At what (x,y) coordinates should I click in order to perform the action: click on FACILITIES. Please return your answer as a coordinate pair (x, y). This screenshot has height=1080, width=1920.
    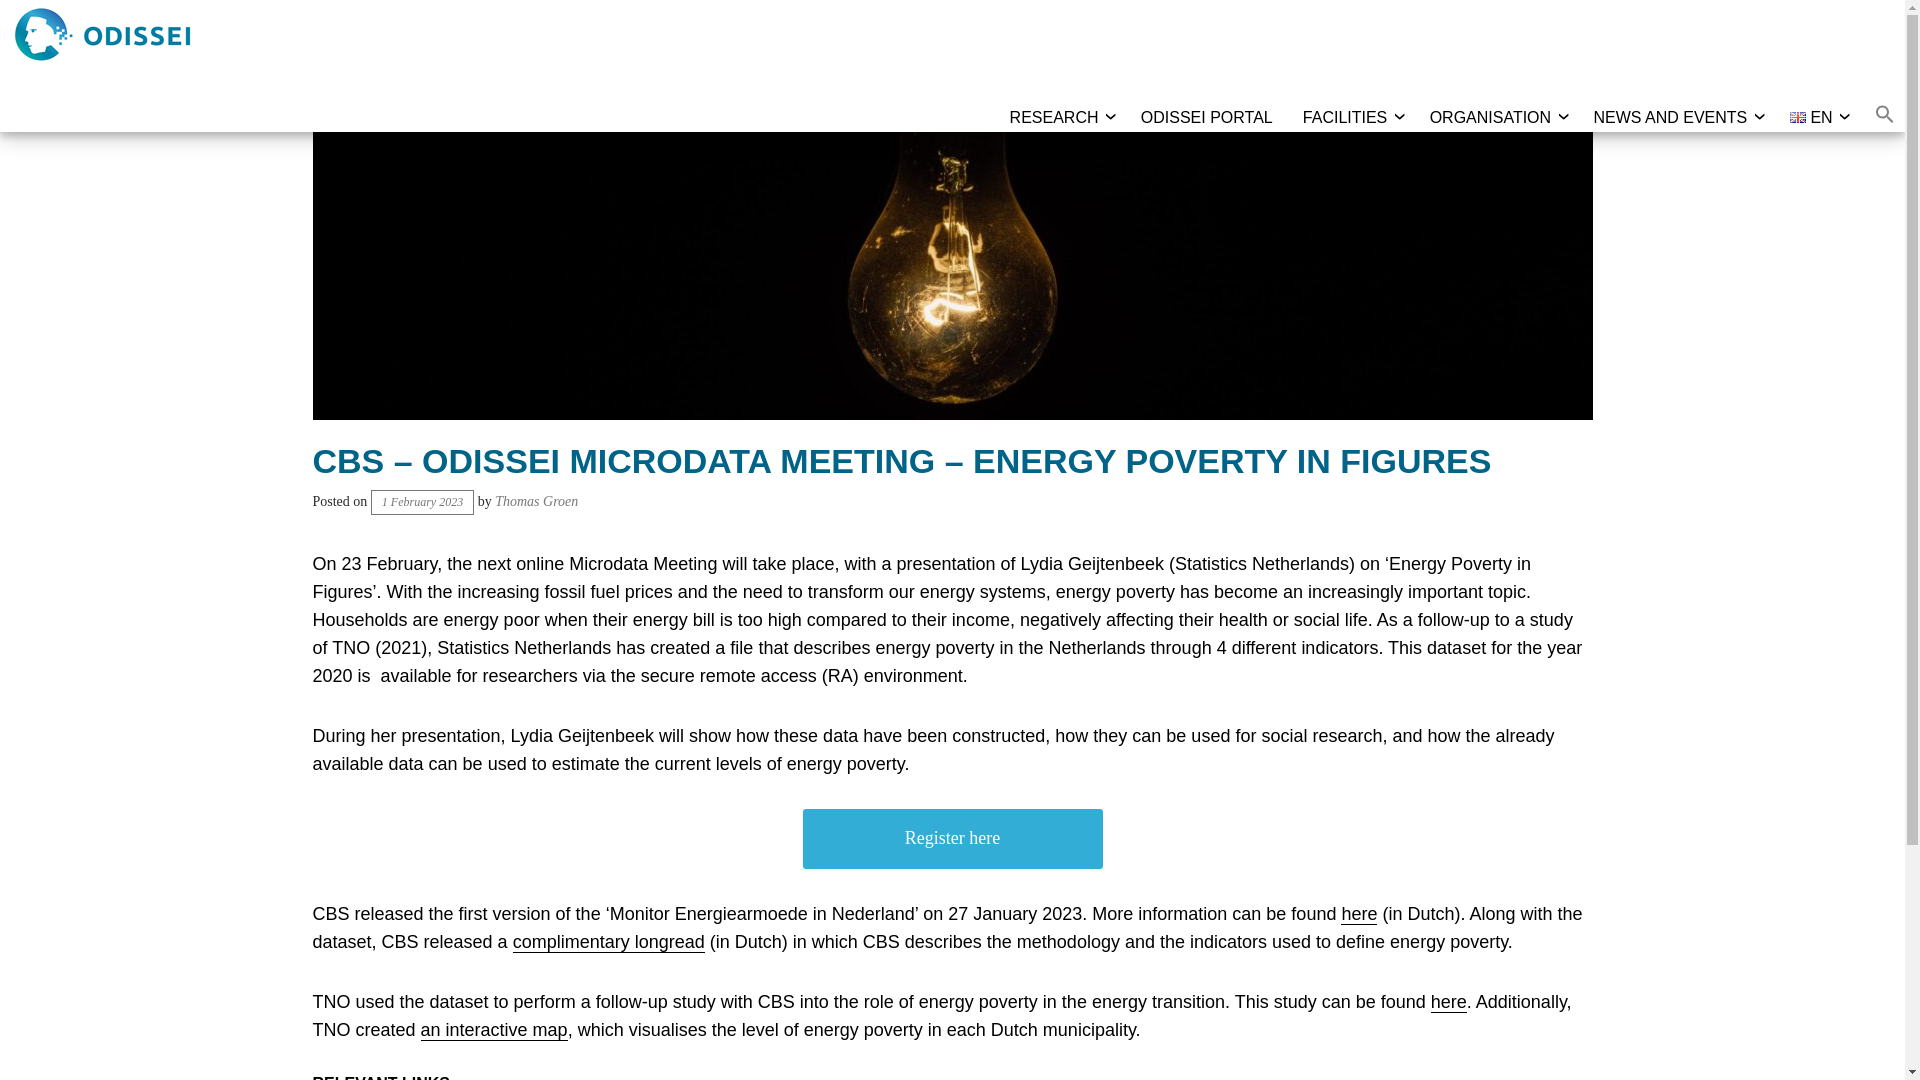
    Looking at the image, I should click on (1344, 118).